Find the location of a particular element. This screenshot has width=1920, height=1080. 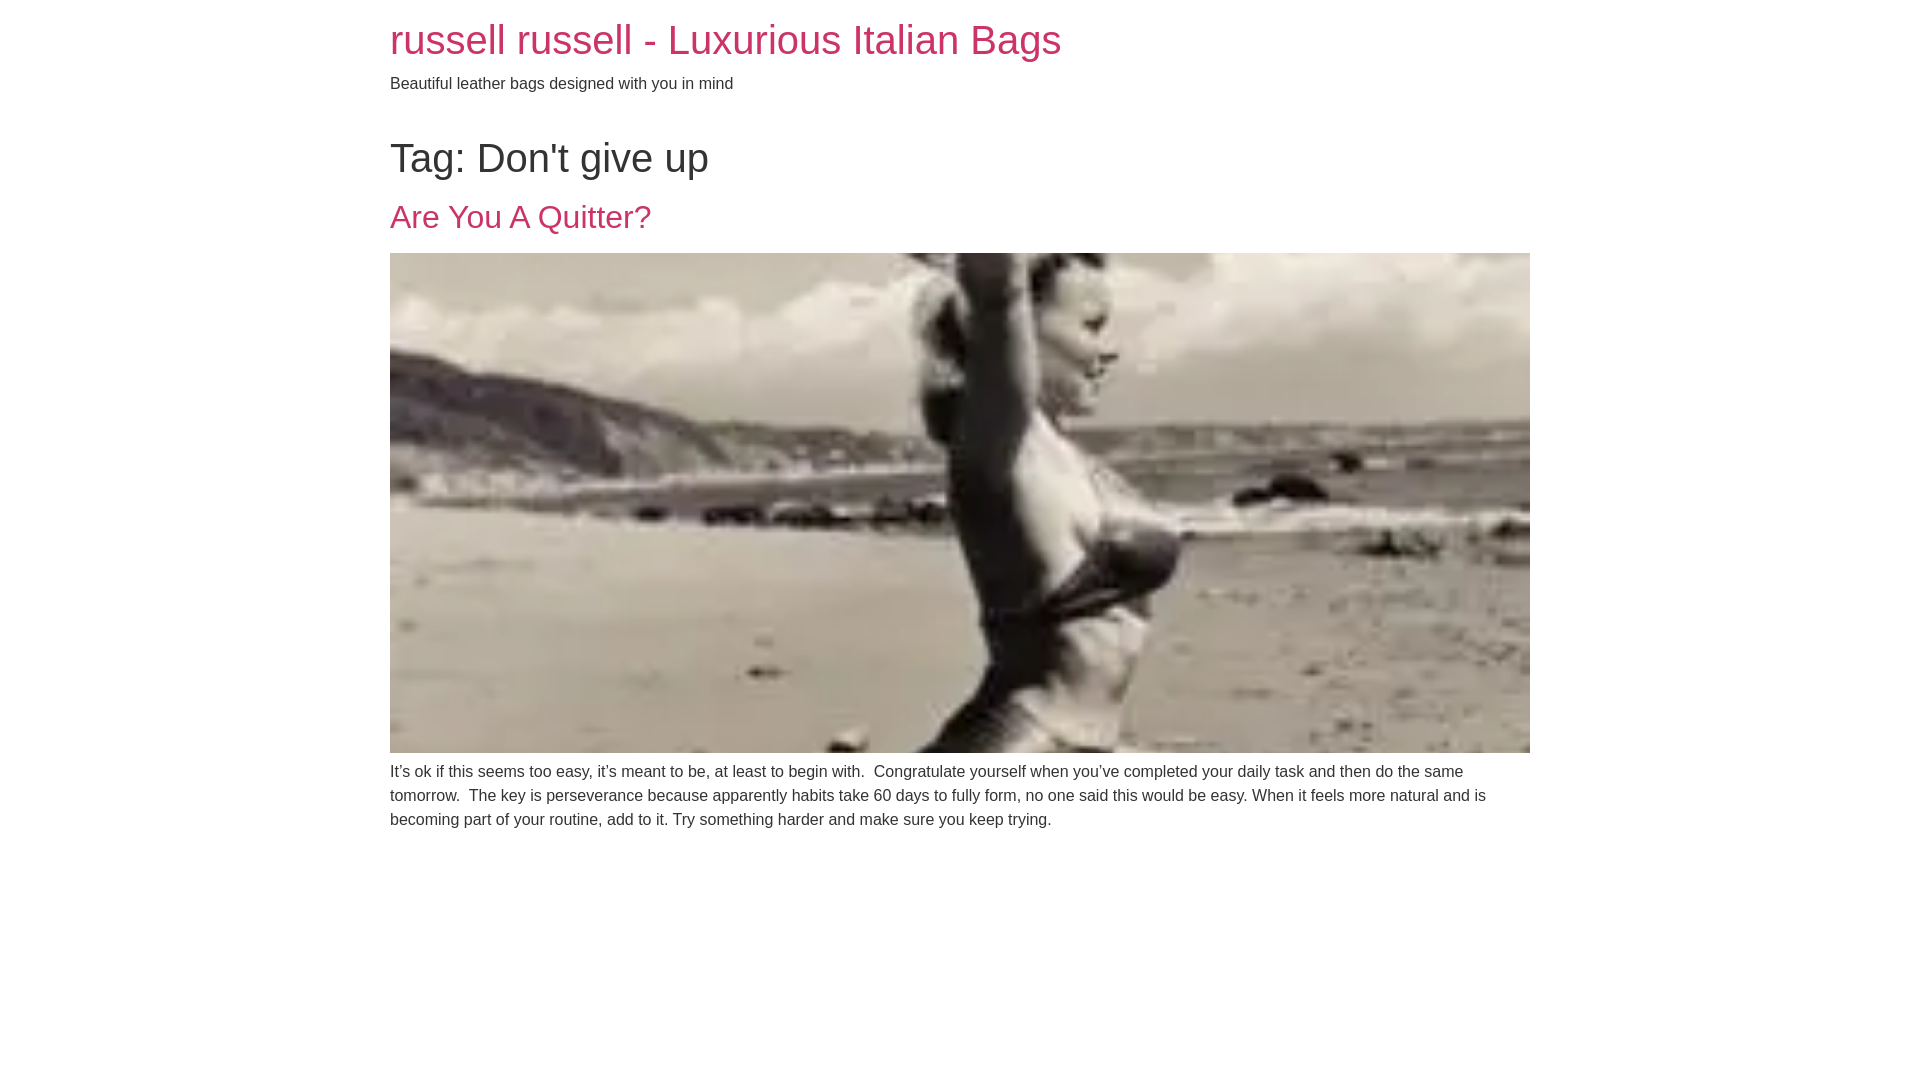

Are You A Quitter? is located at coordinates (520, 216).